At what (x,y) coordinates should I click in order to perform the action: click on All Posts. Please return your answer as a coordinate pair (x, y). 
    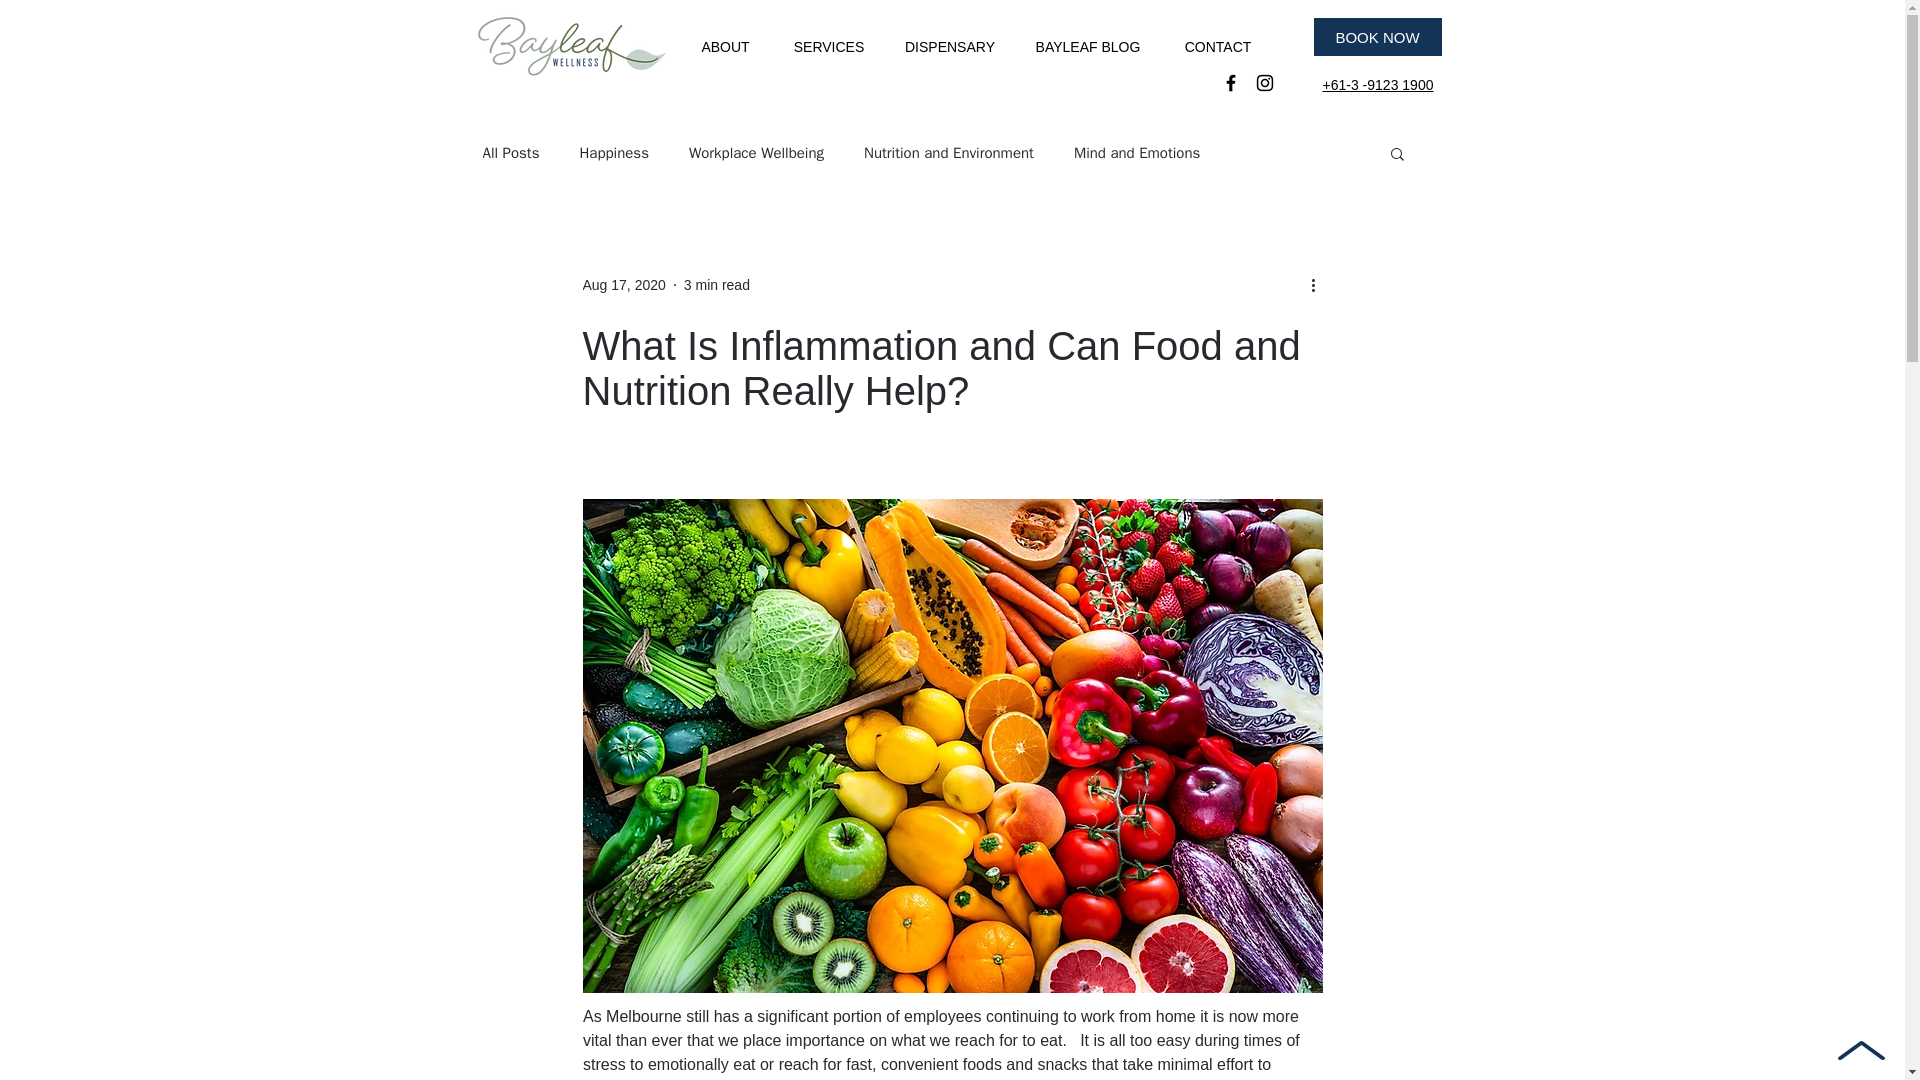
    Looking at the image, I should click on (510, 153).